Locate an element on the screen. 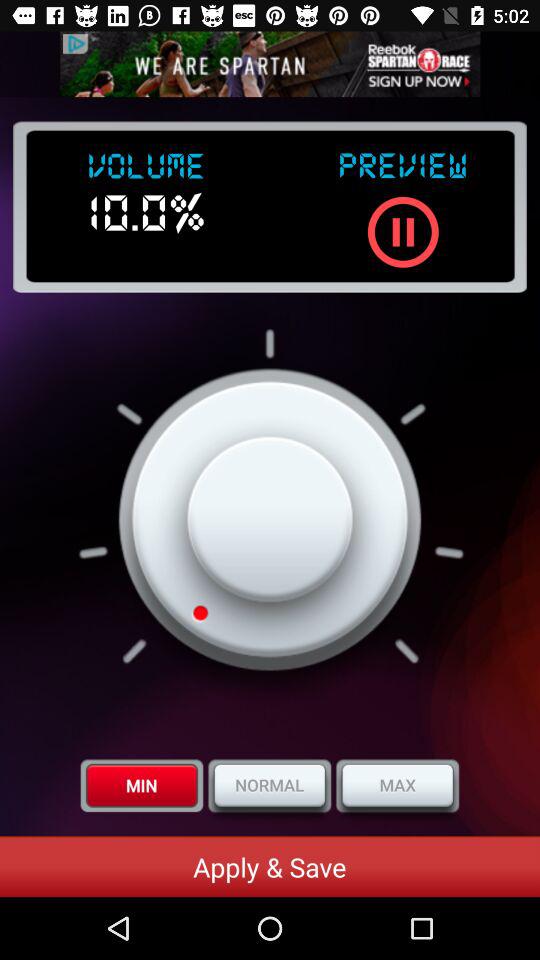 Image resolution: width=540 pixels, height=960 pixels. advertisement is located at coordinates (270, 64).